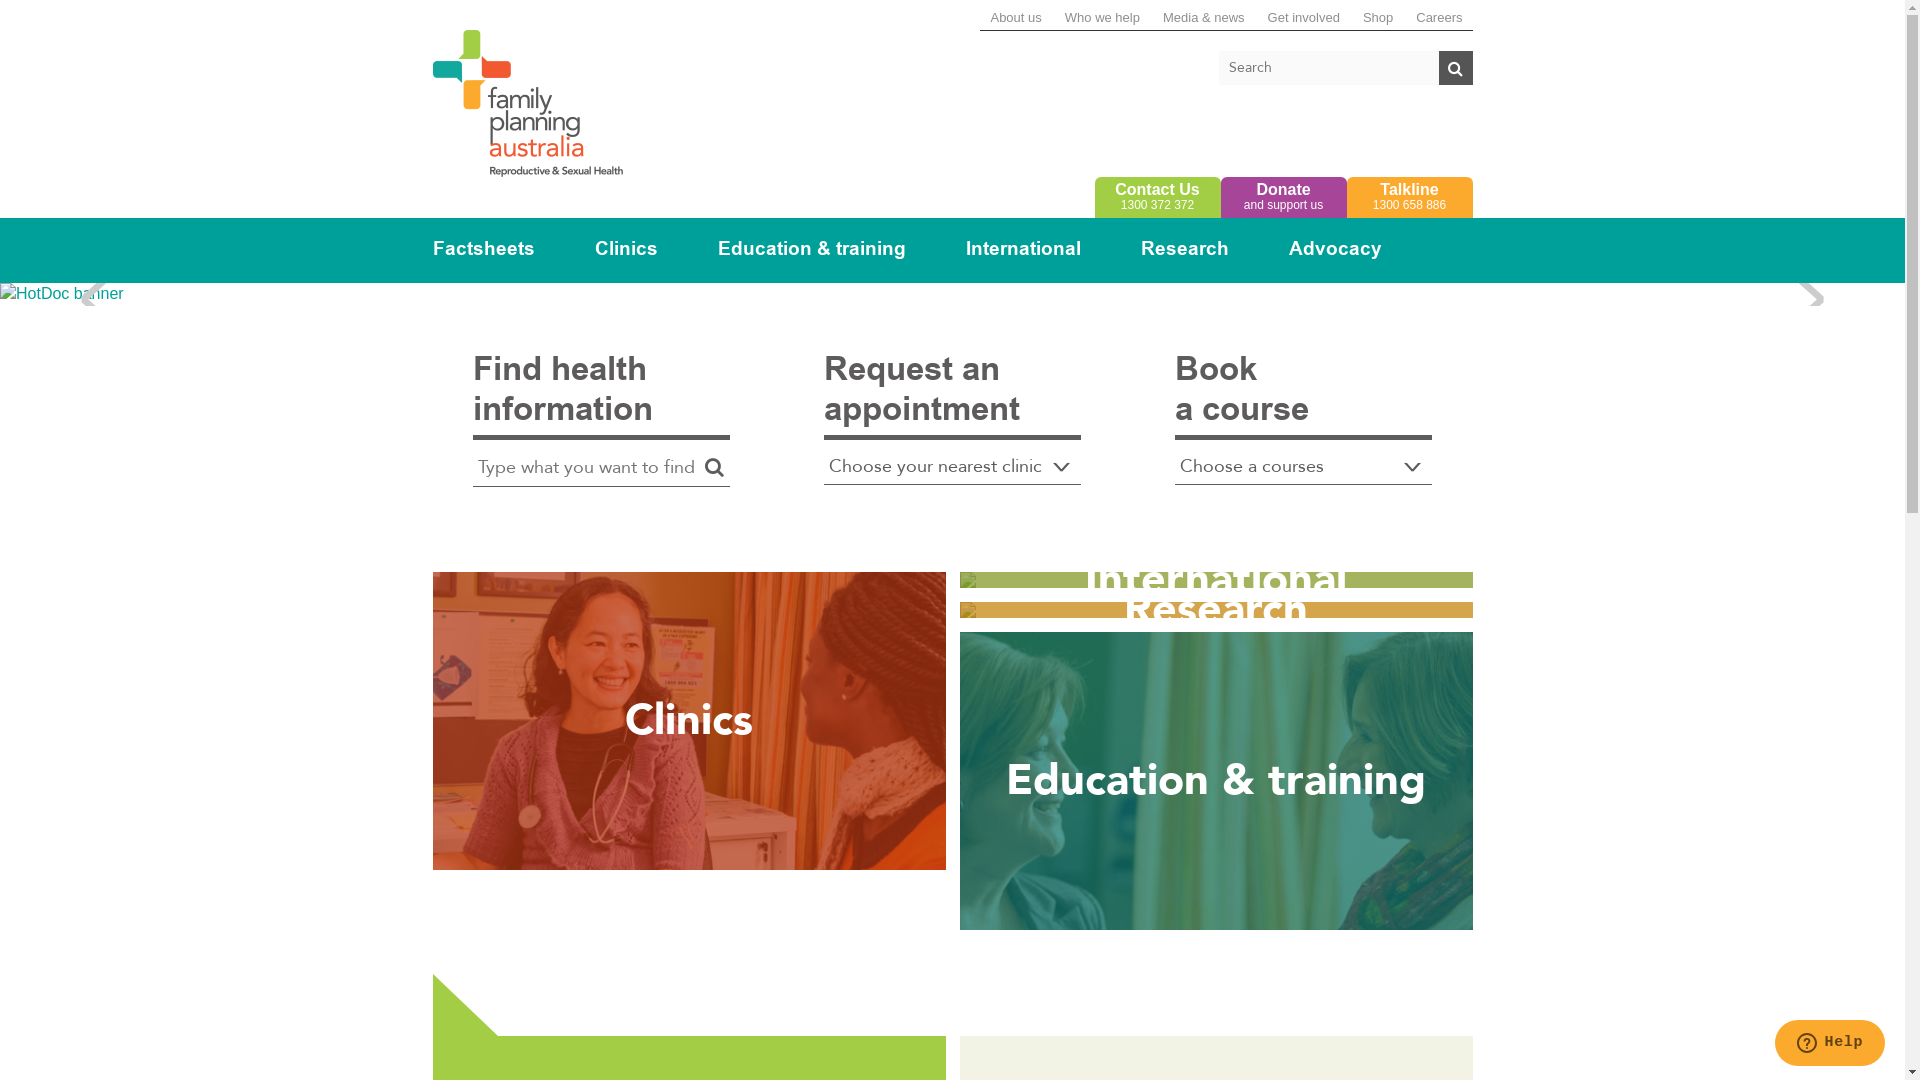 This screenshot has height=1080, width=1920. Describe the element at coordinates (1157, 198) in the screenshot. I see `Contact Us
1300 372 372` at that location.